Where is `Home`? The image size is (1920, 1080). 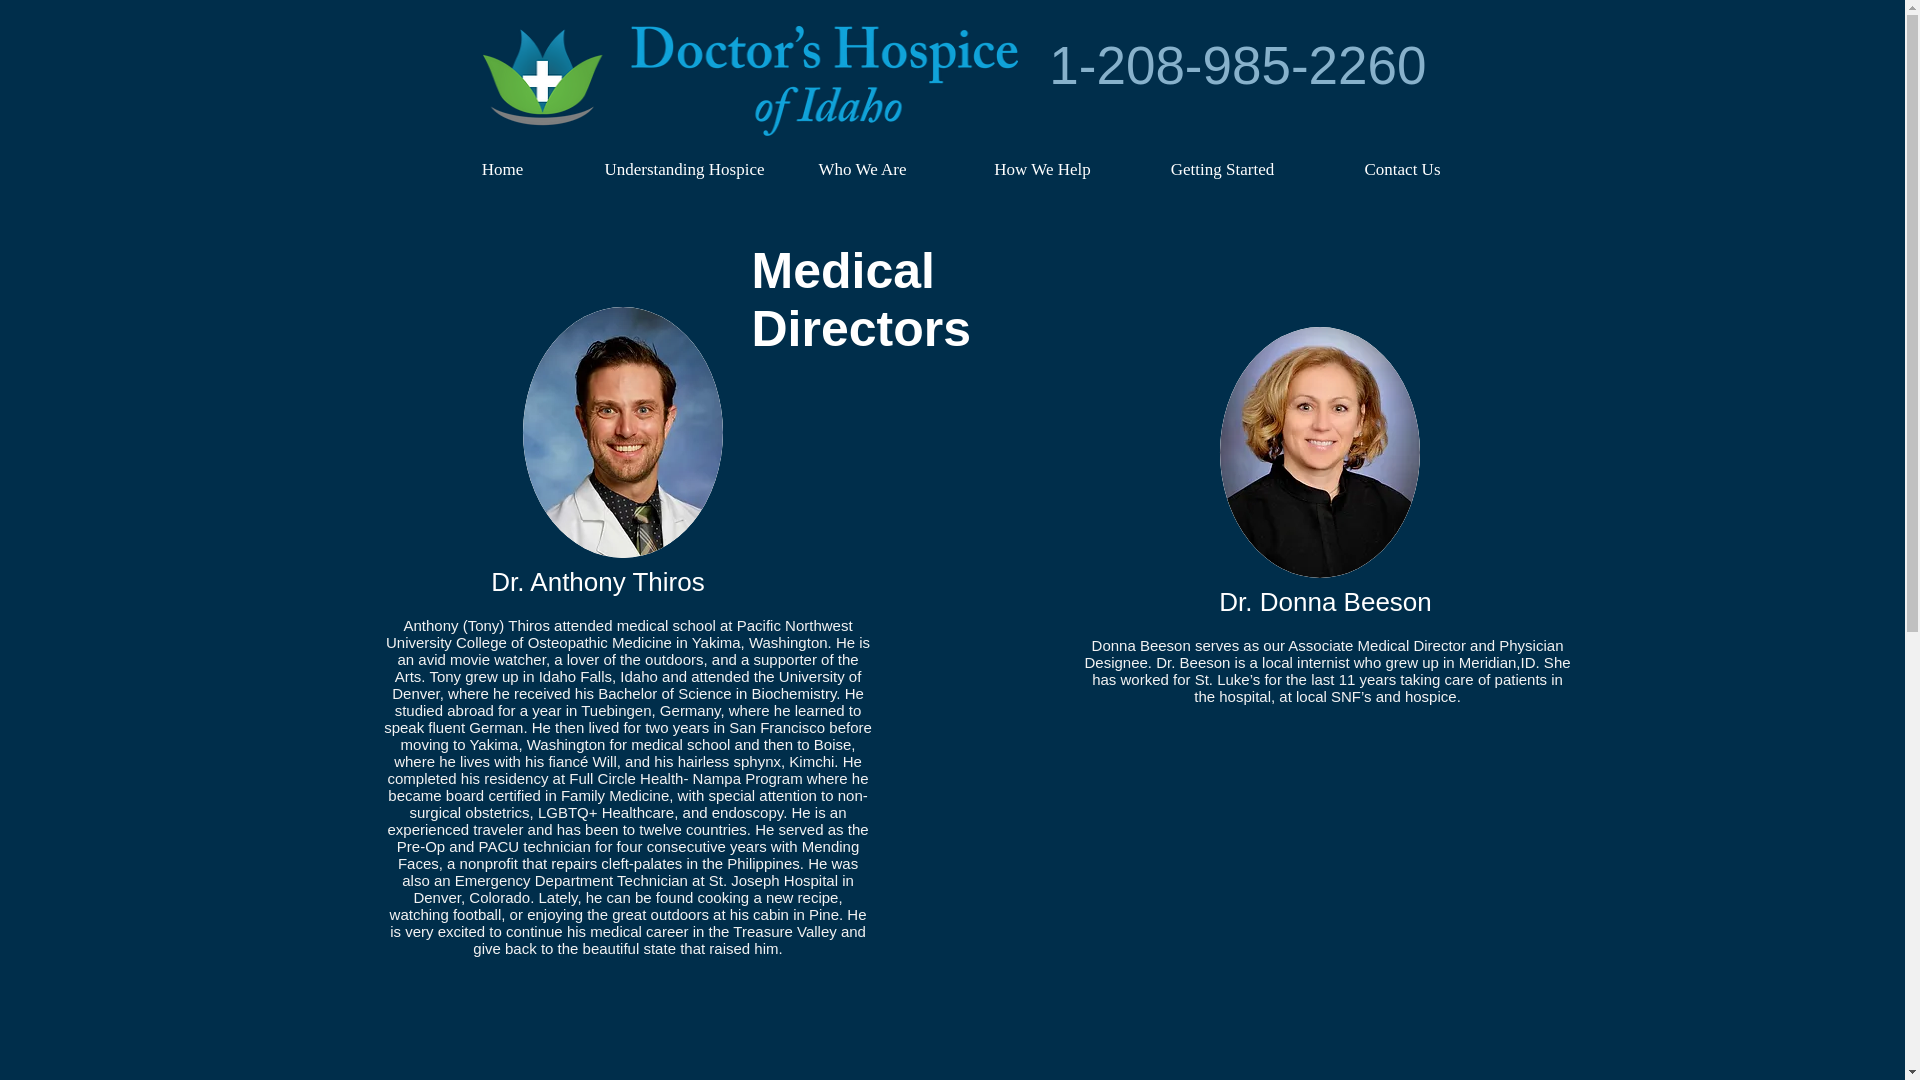 Home is located at coordinates (502, 169).